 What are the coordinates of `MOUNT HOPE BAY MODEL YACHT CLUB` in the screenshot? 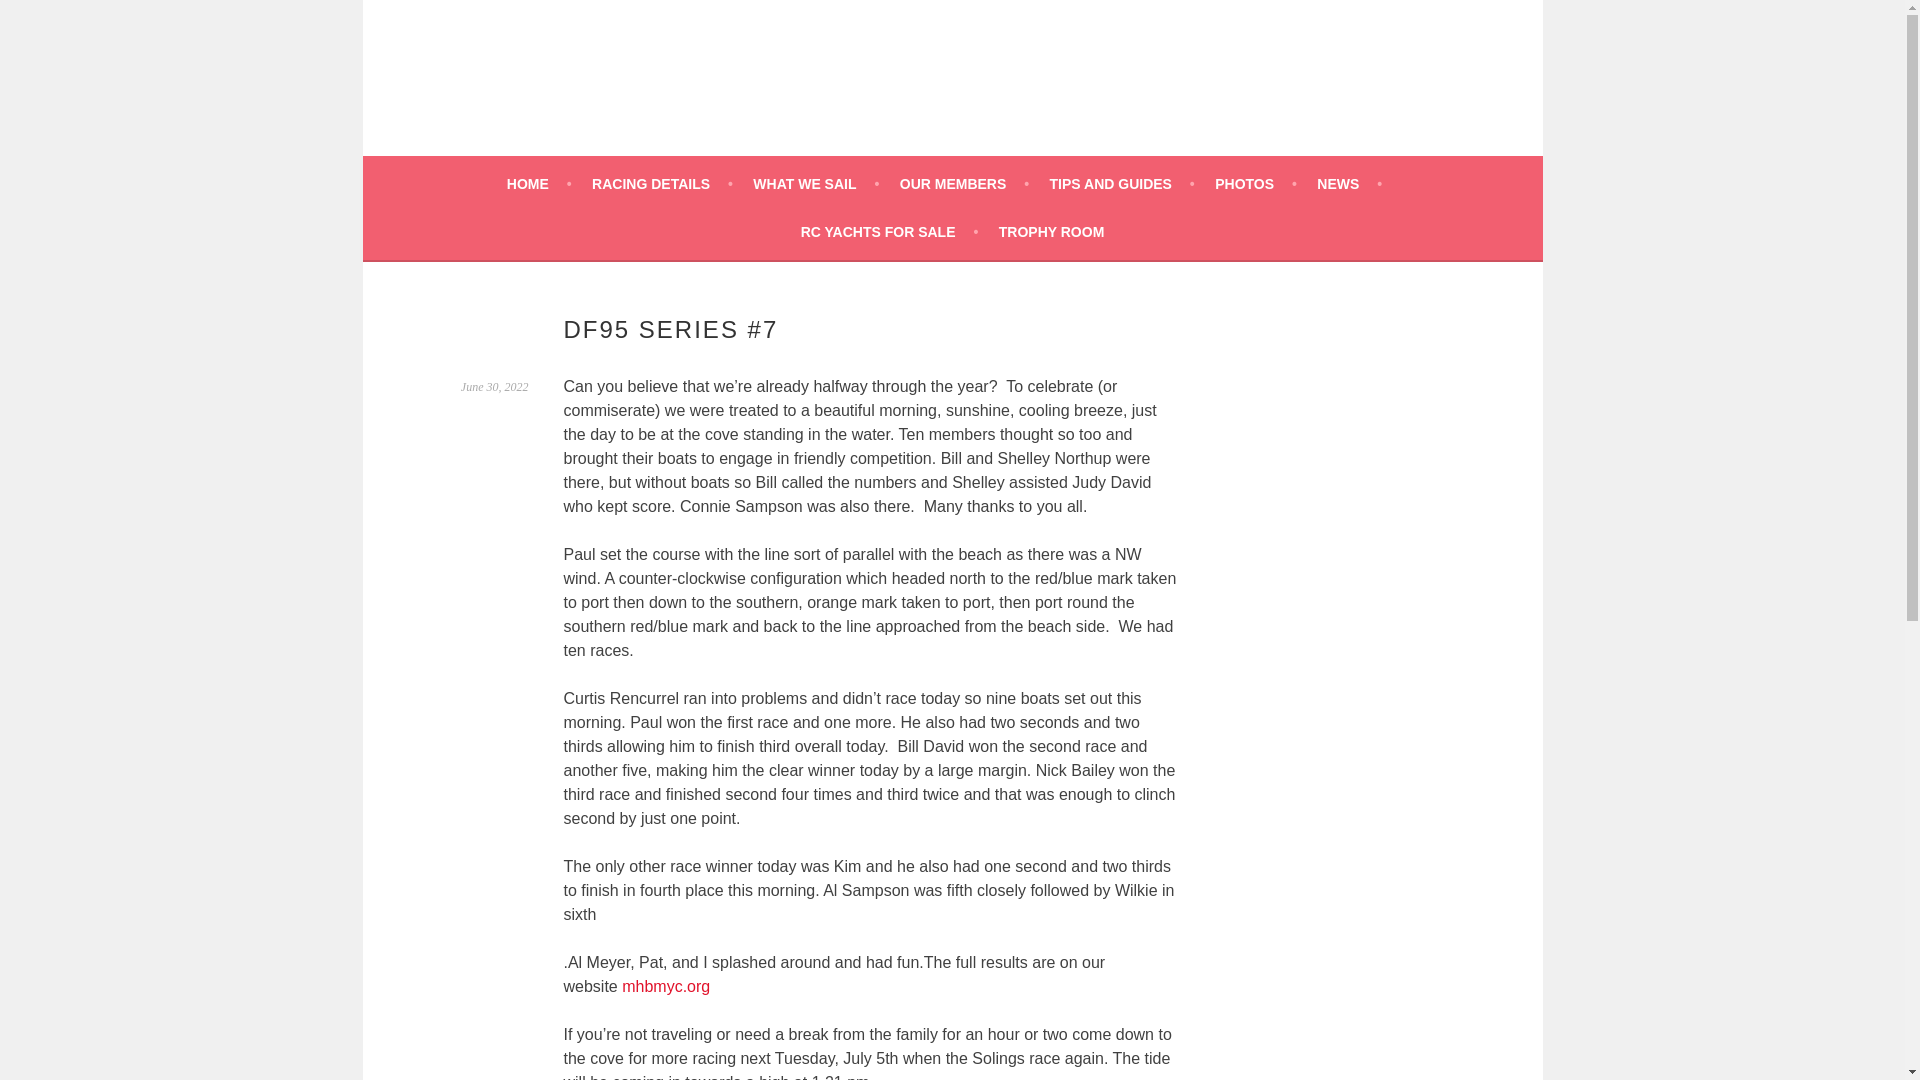 It's located at (794, 94).